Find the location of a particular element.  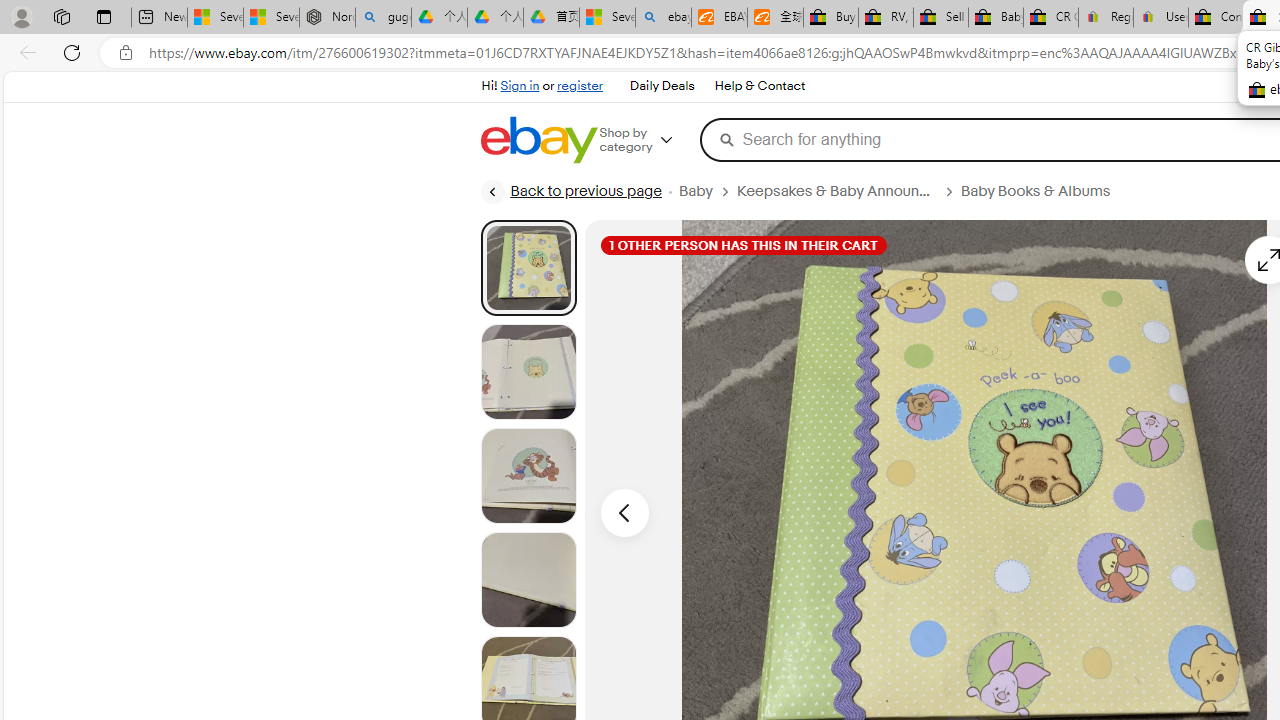

Baby Books & Albums is located at coordinates (1036, 191).